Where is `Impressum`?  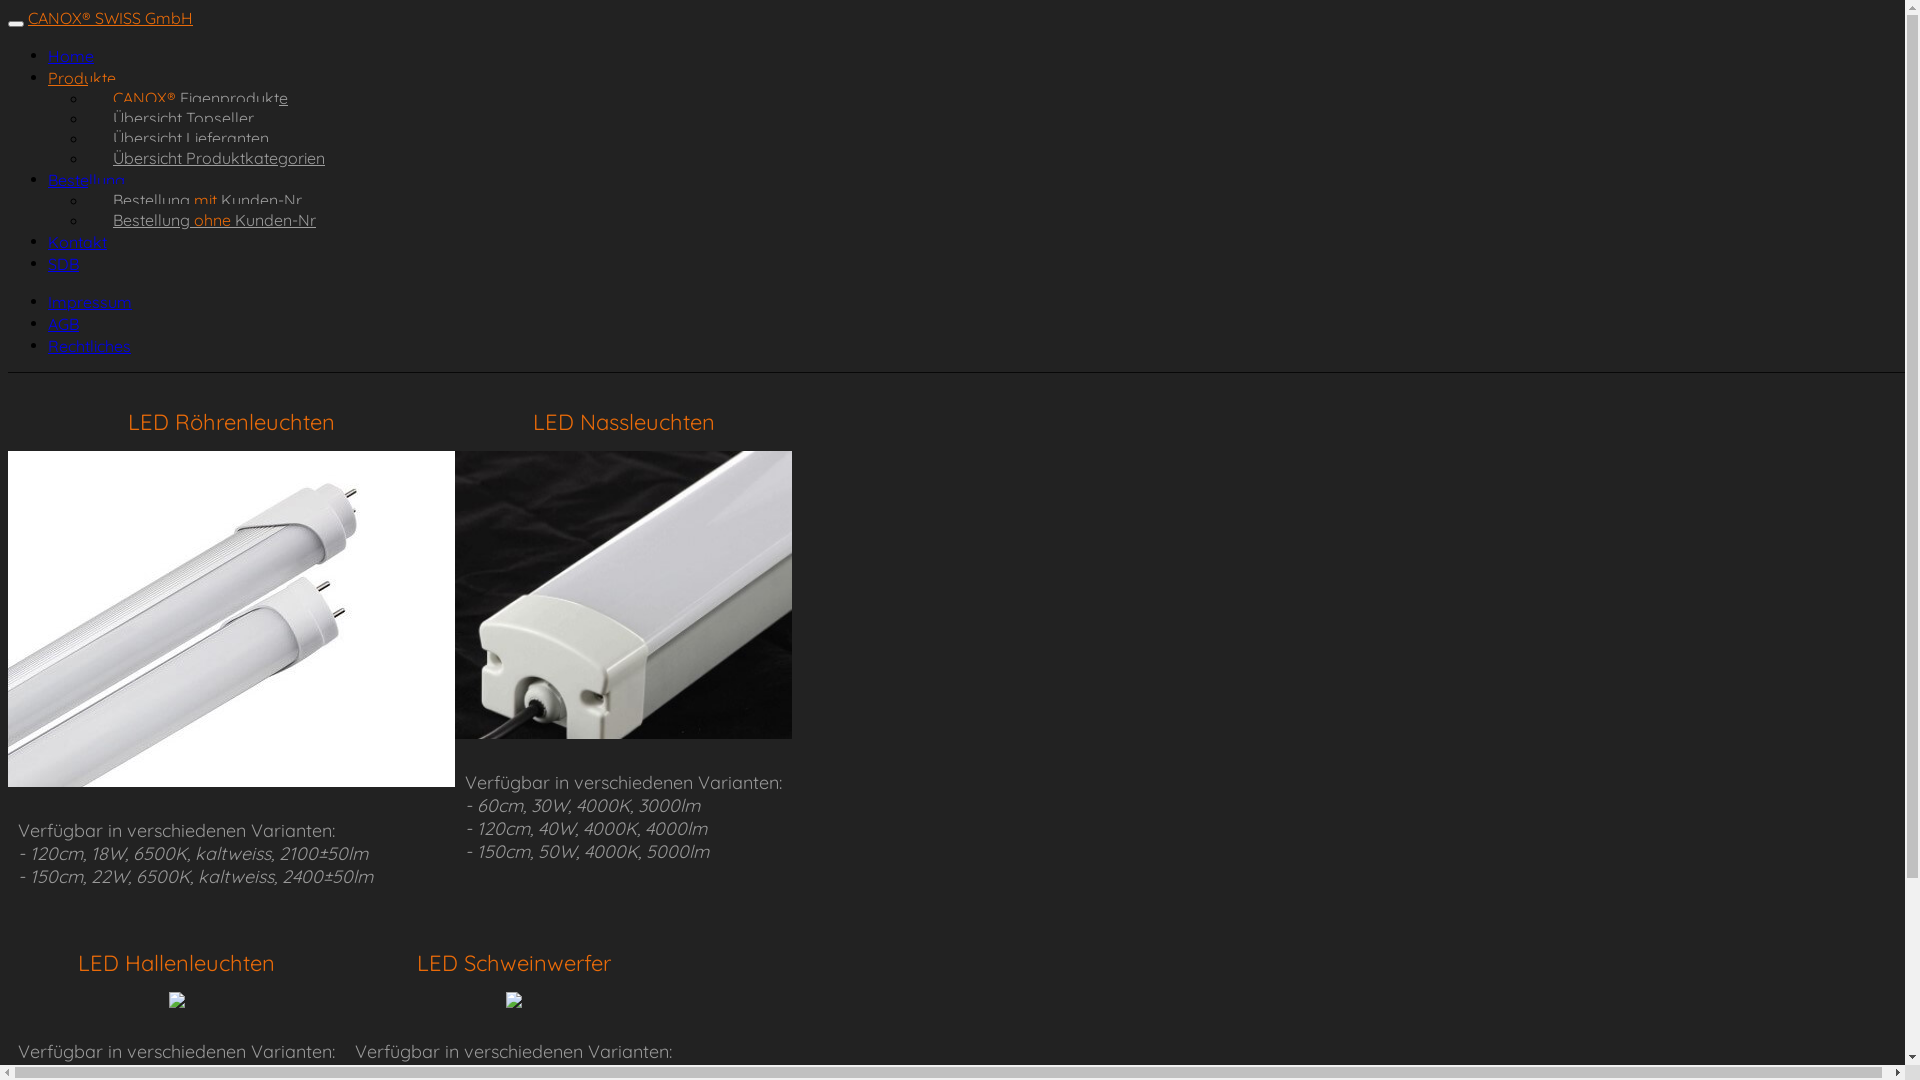
Impressum is located at coordinates (90, 302).